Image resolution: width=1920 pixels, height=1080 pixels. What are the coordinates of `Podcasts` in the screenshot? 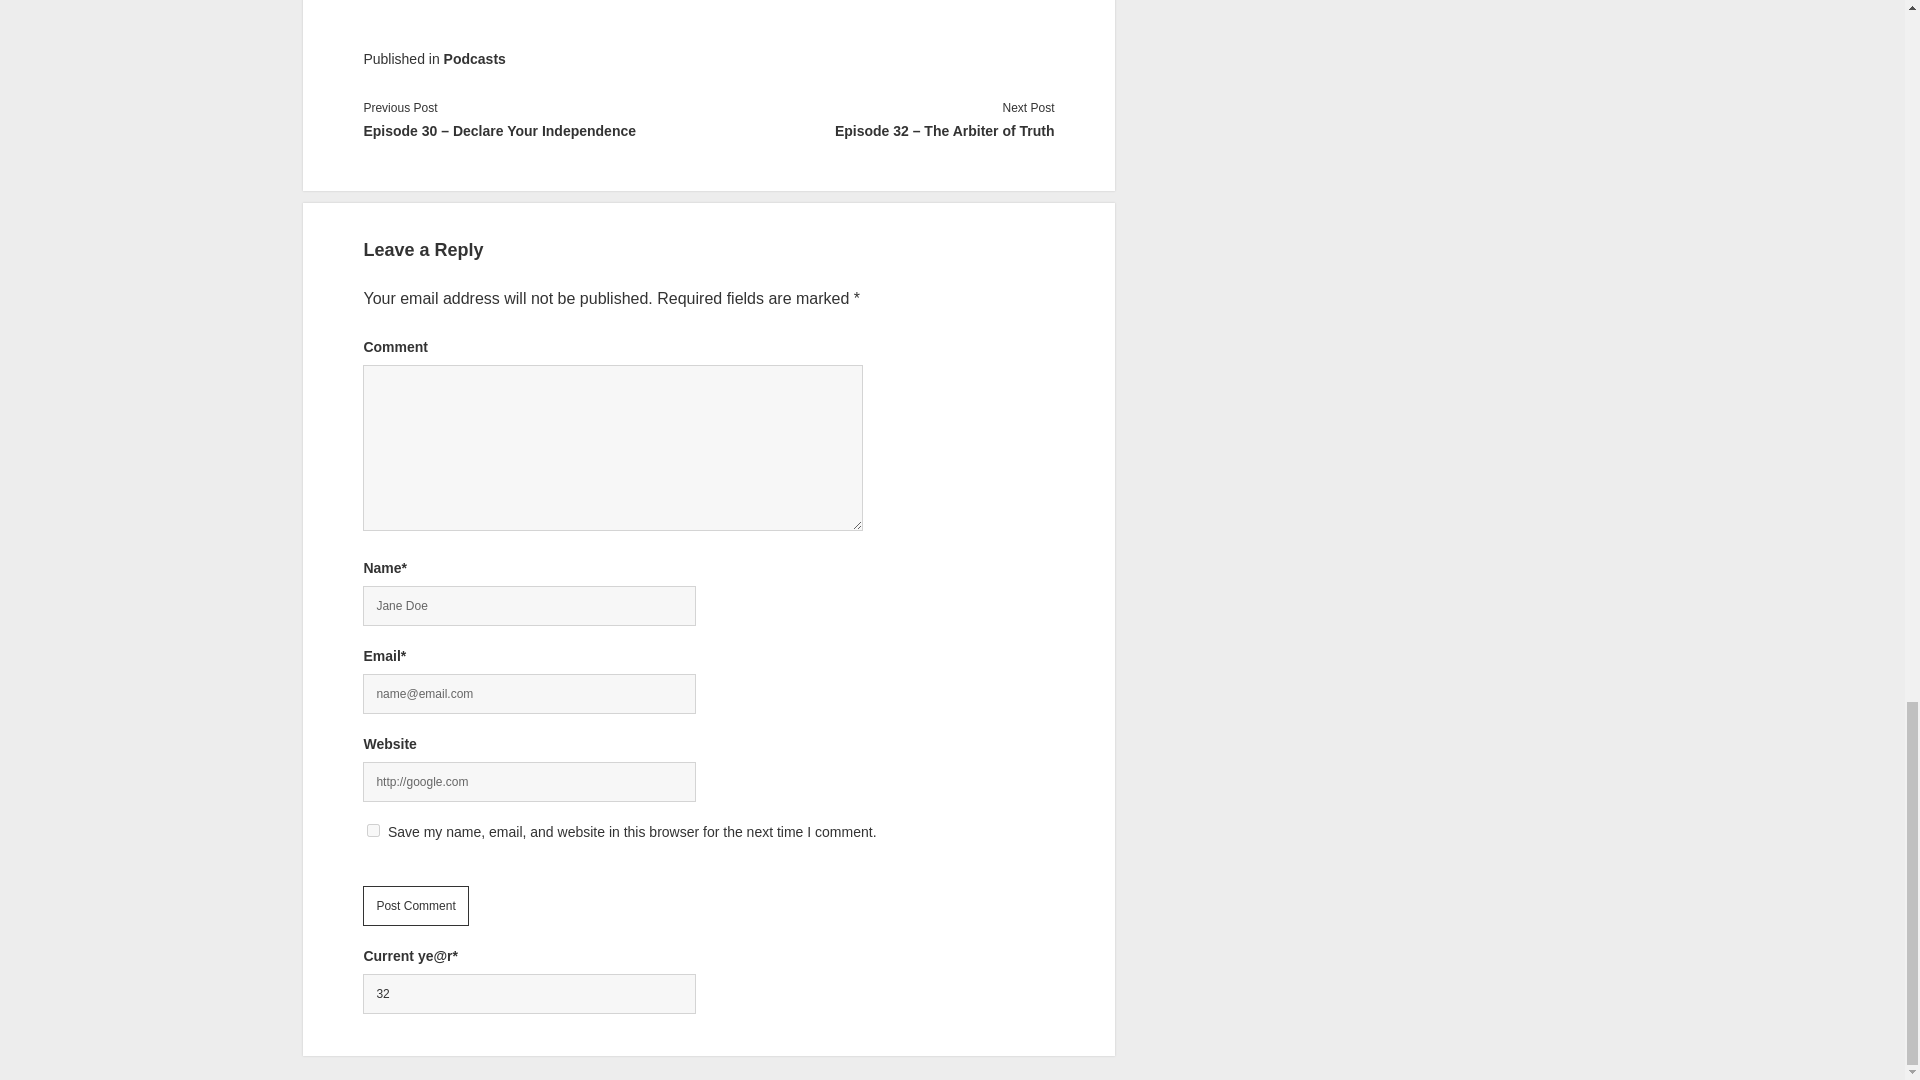 It's located at (474, 58).